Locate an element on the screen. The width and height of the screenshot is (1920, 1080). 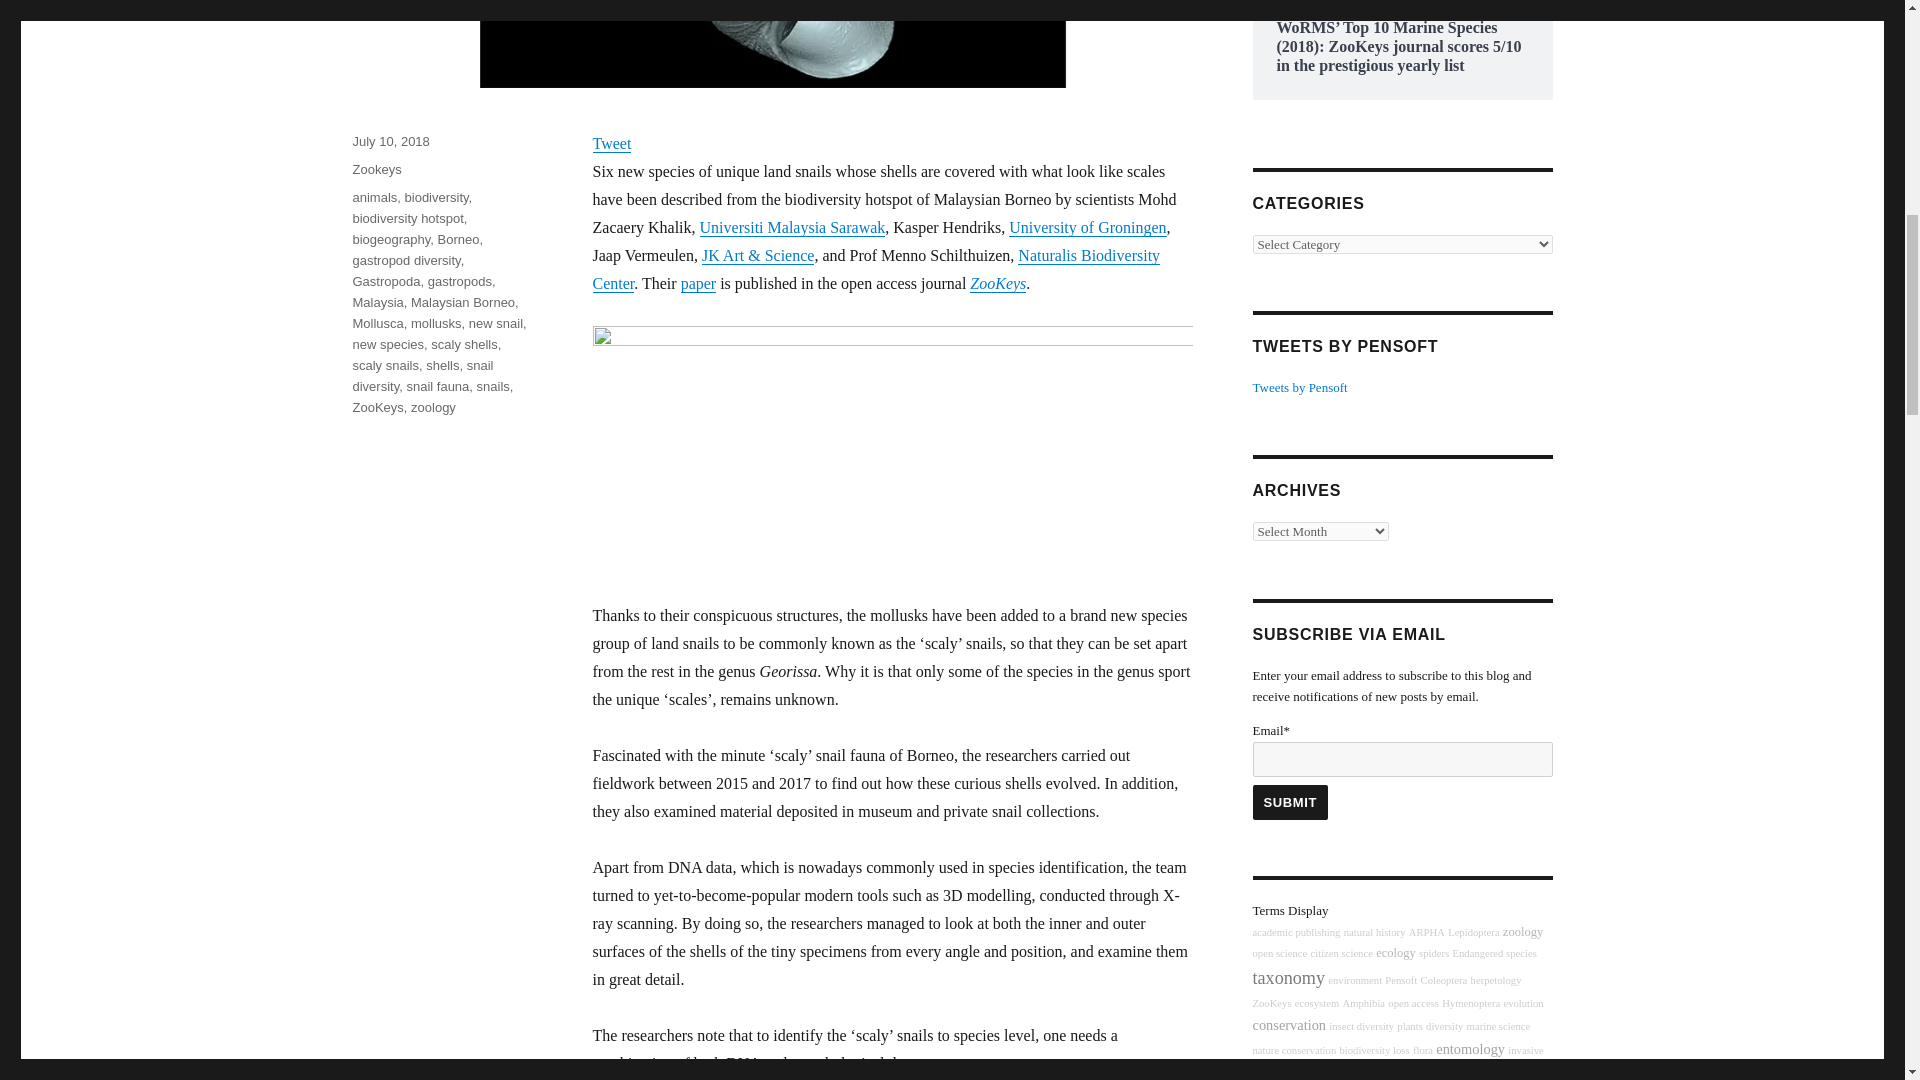
Gastropoda is located at coordinates (386, 282).